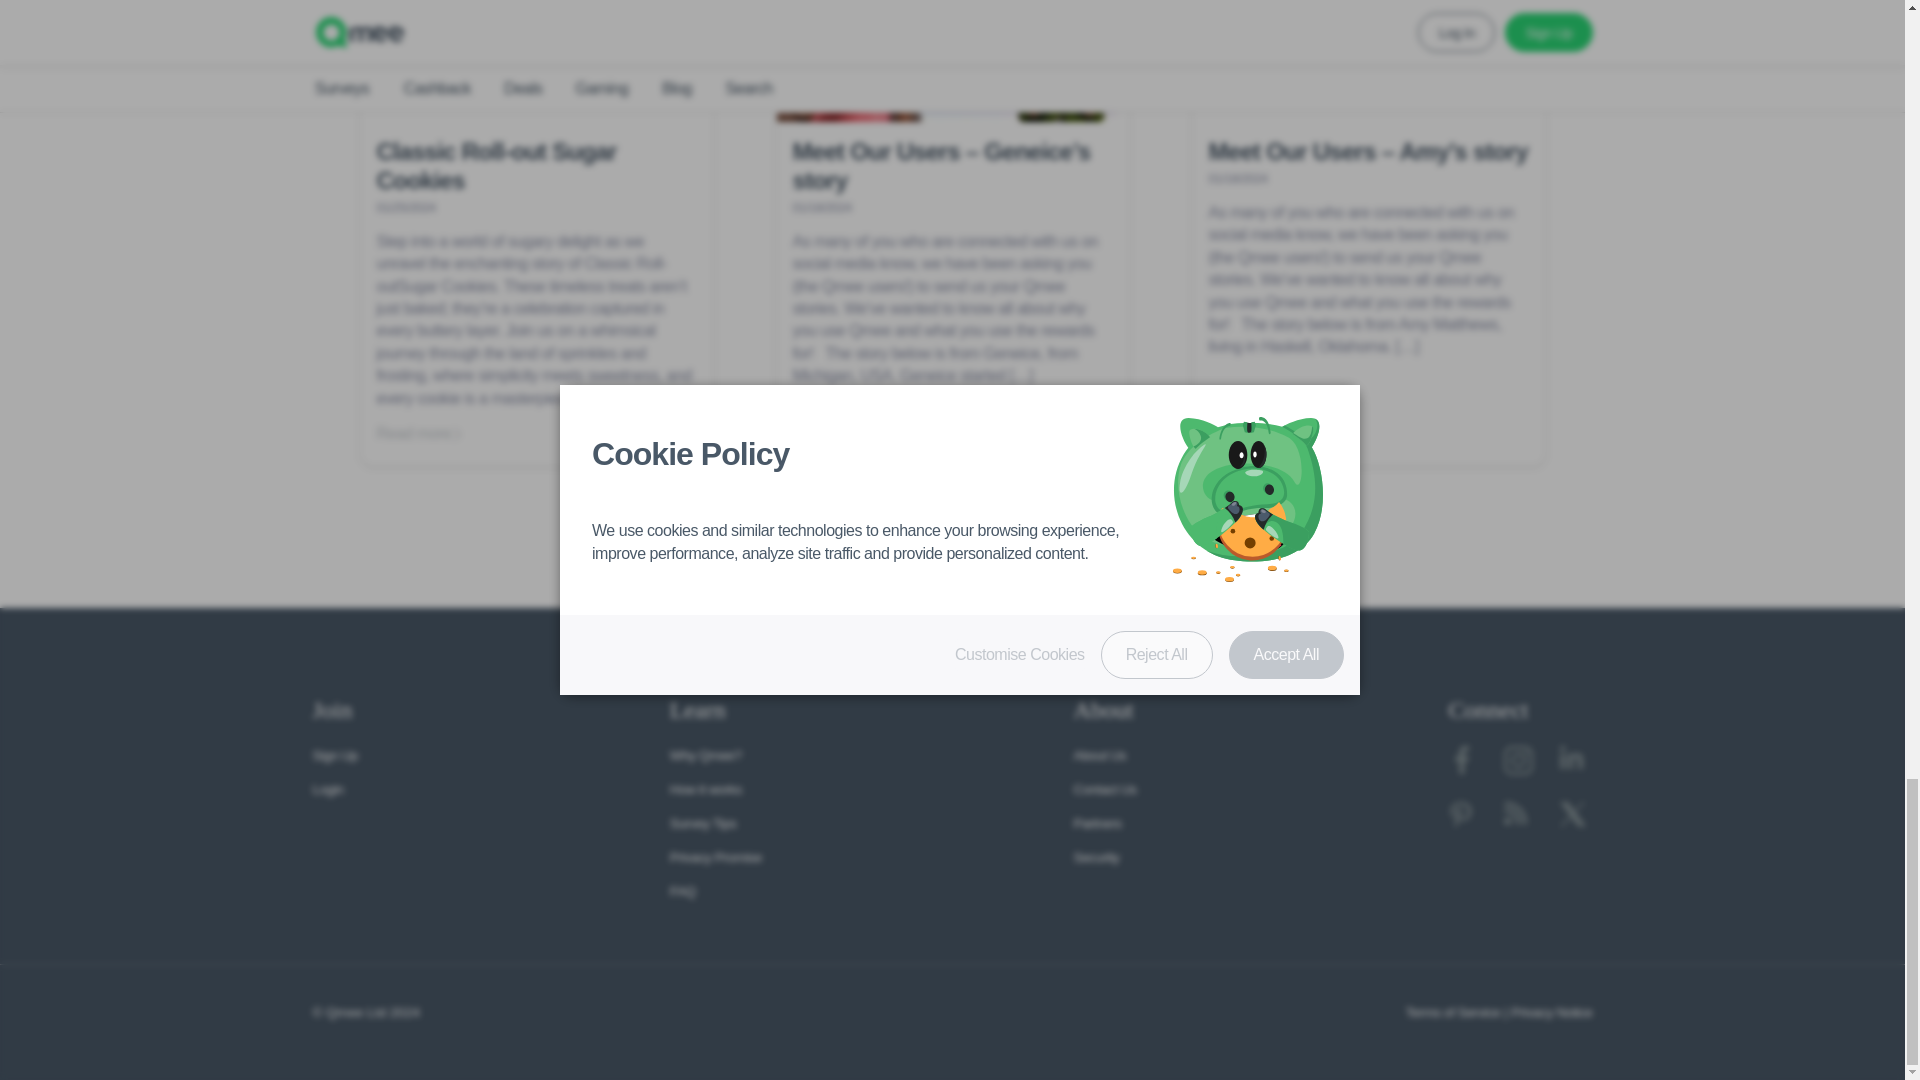  What do you see at coordinates (327, 789) in the screenshot?
I see `Login` at bounding box center [327, 789].